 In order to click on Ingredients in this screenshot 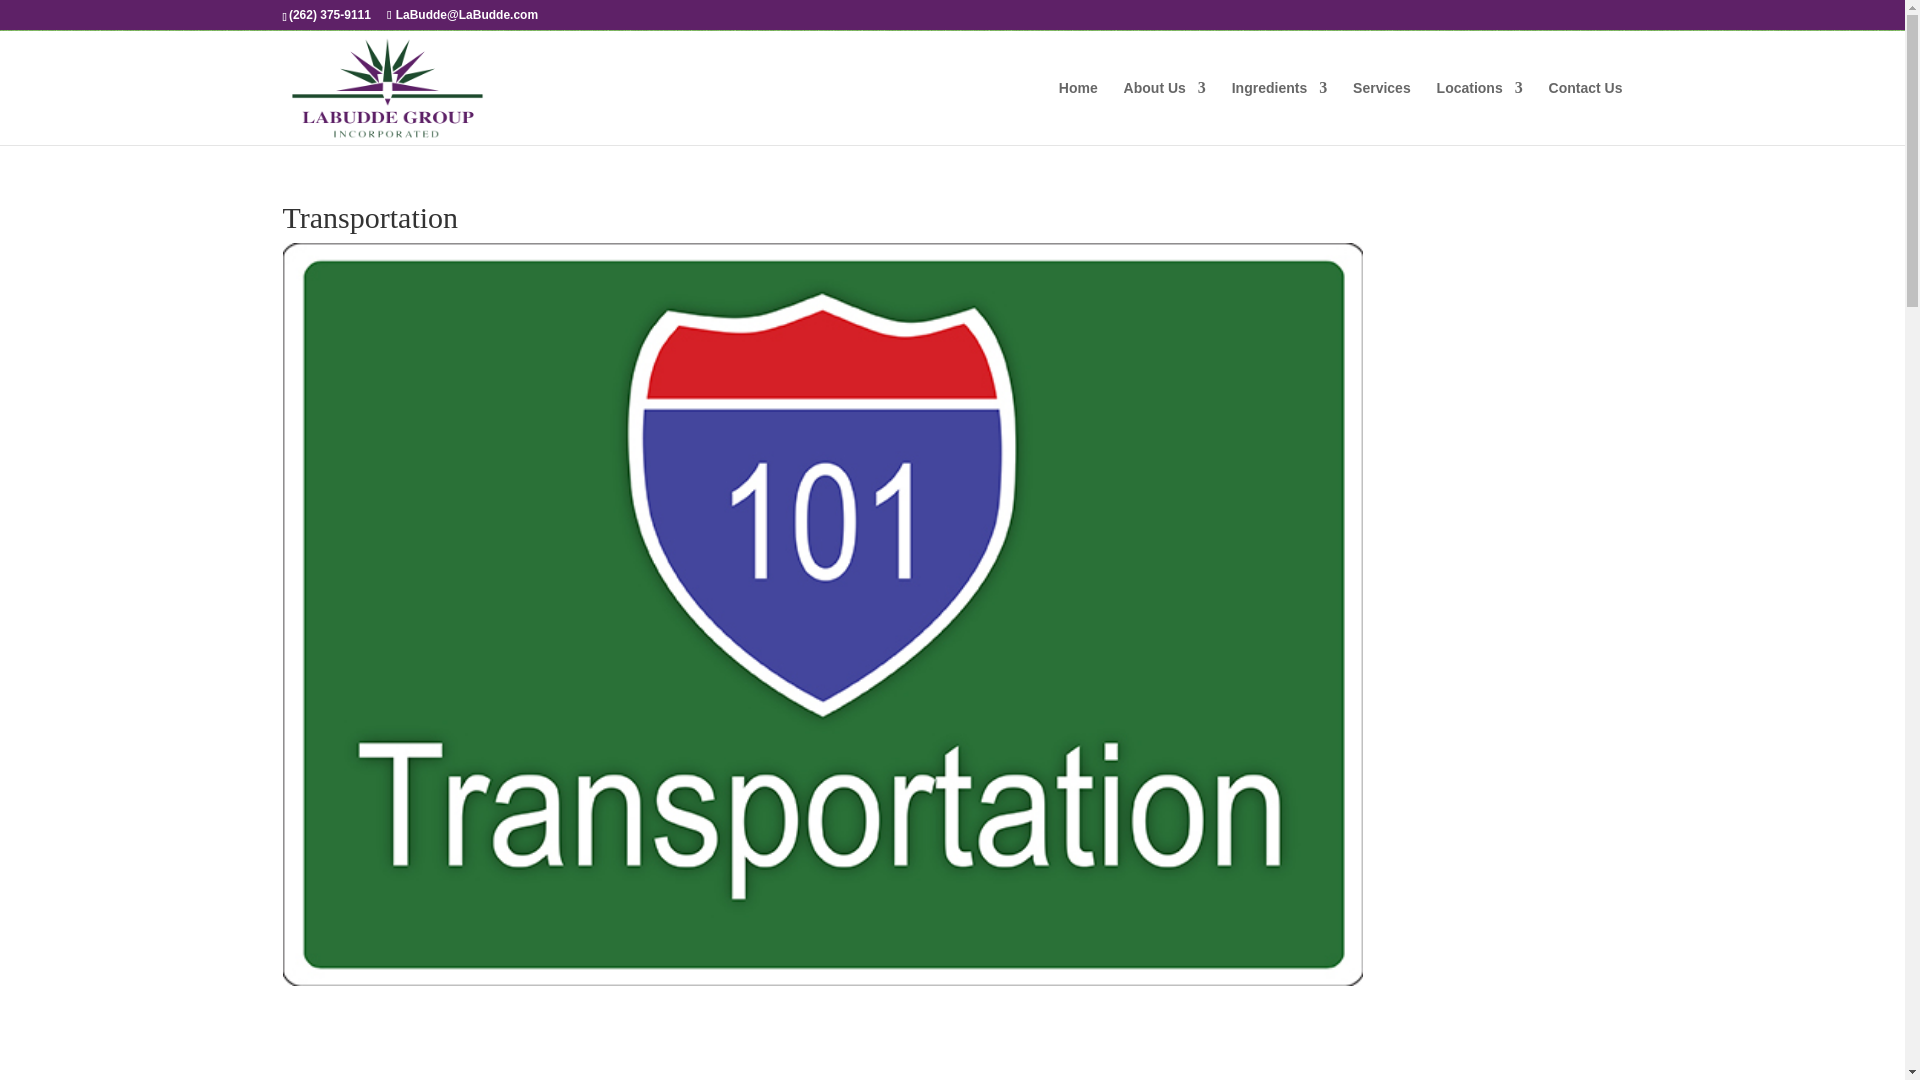, I will do `click(1279, 112)`.